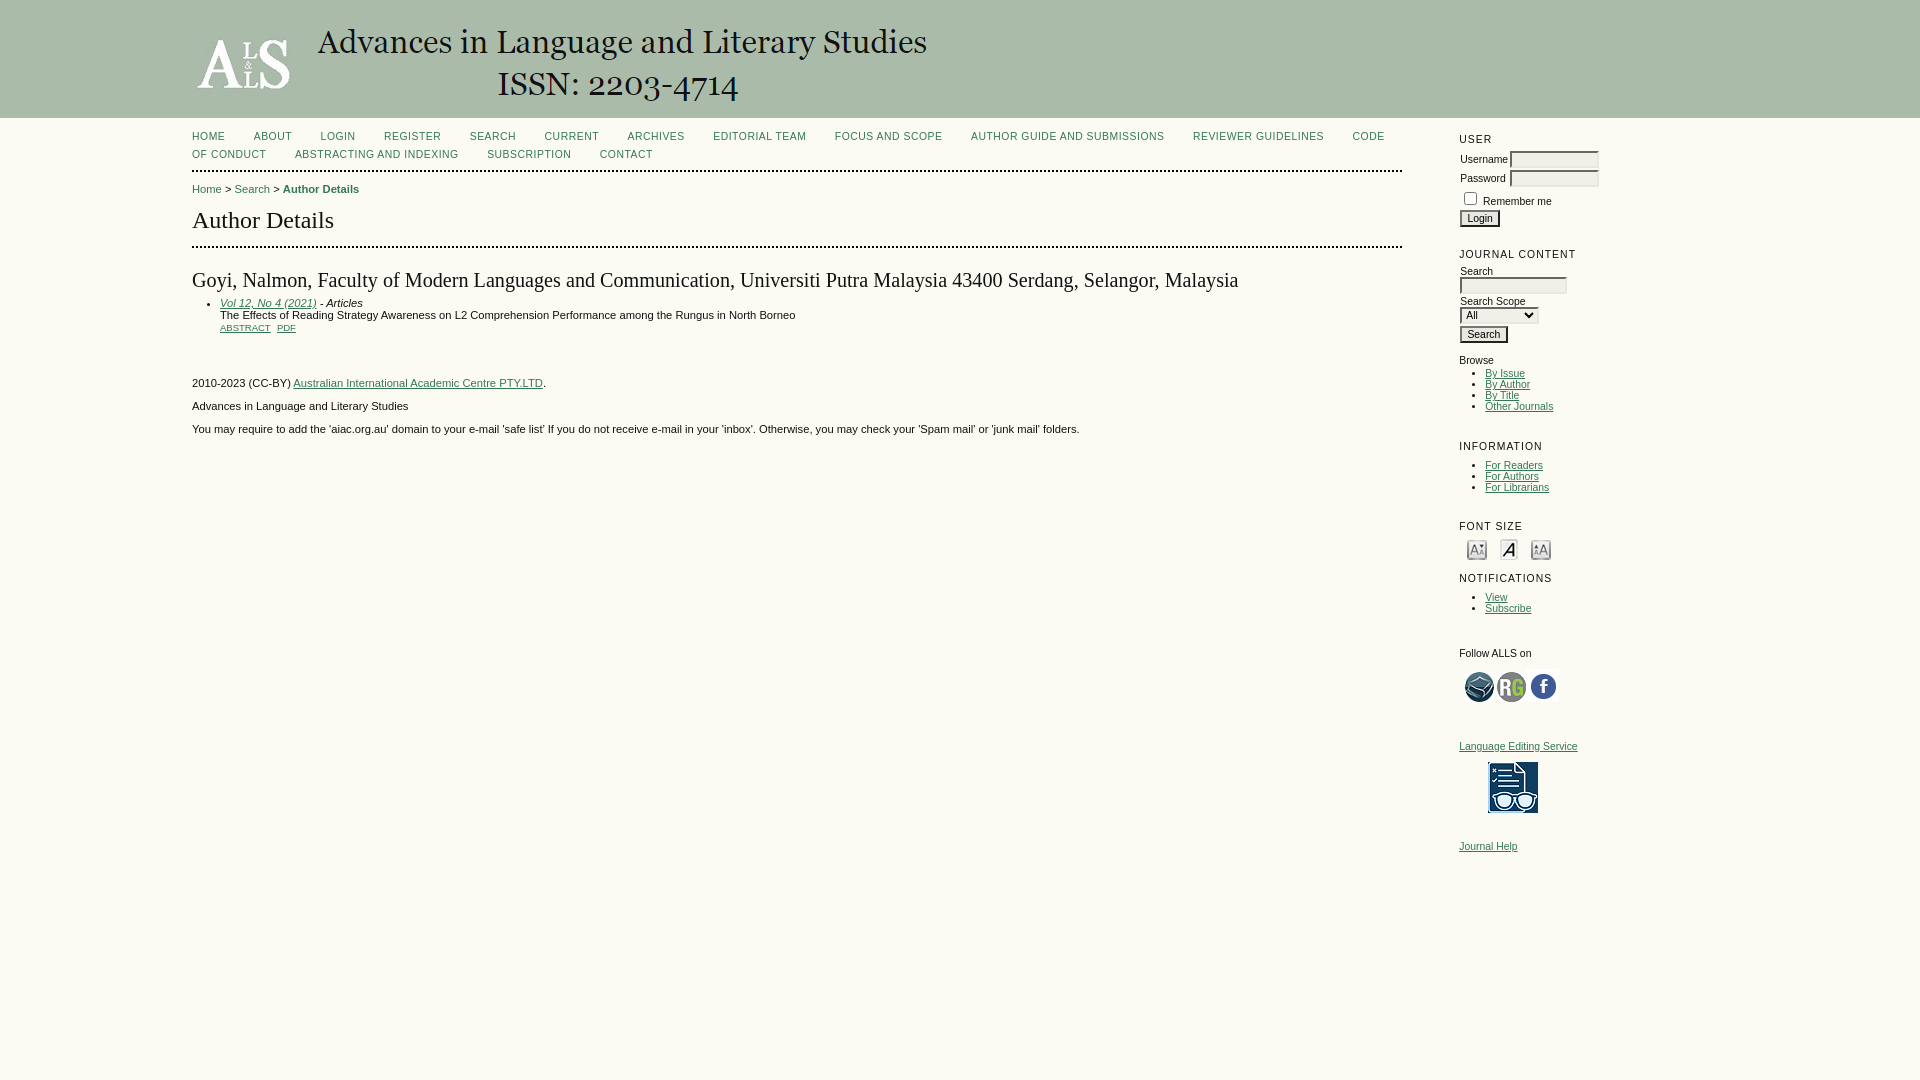 The image size is (1920, 1080). What do you see at coordinates (252, 189) in the screenshot?
I see `Search` at bounding box center [252, 189].